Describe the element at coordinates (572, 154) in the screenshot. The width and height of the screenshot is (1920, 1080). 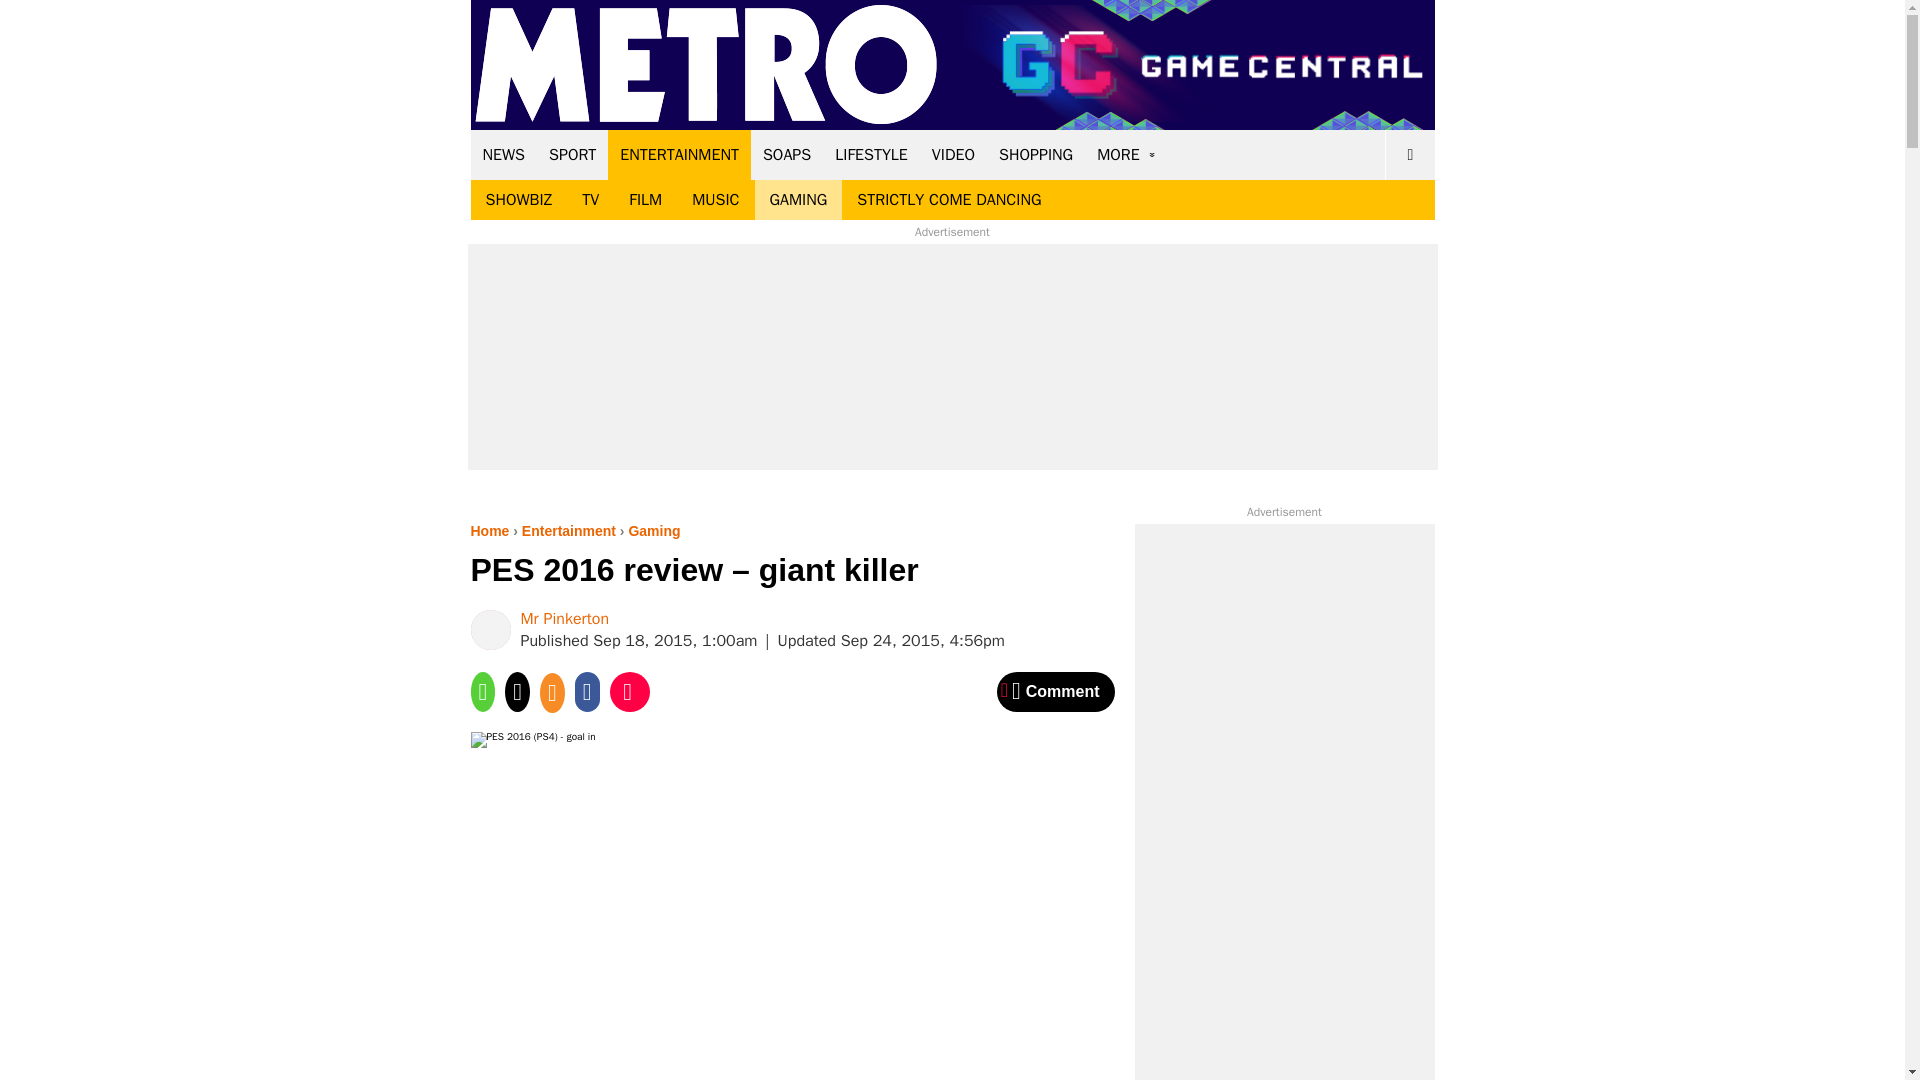
I see `SPORT` at that location.